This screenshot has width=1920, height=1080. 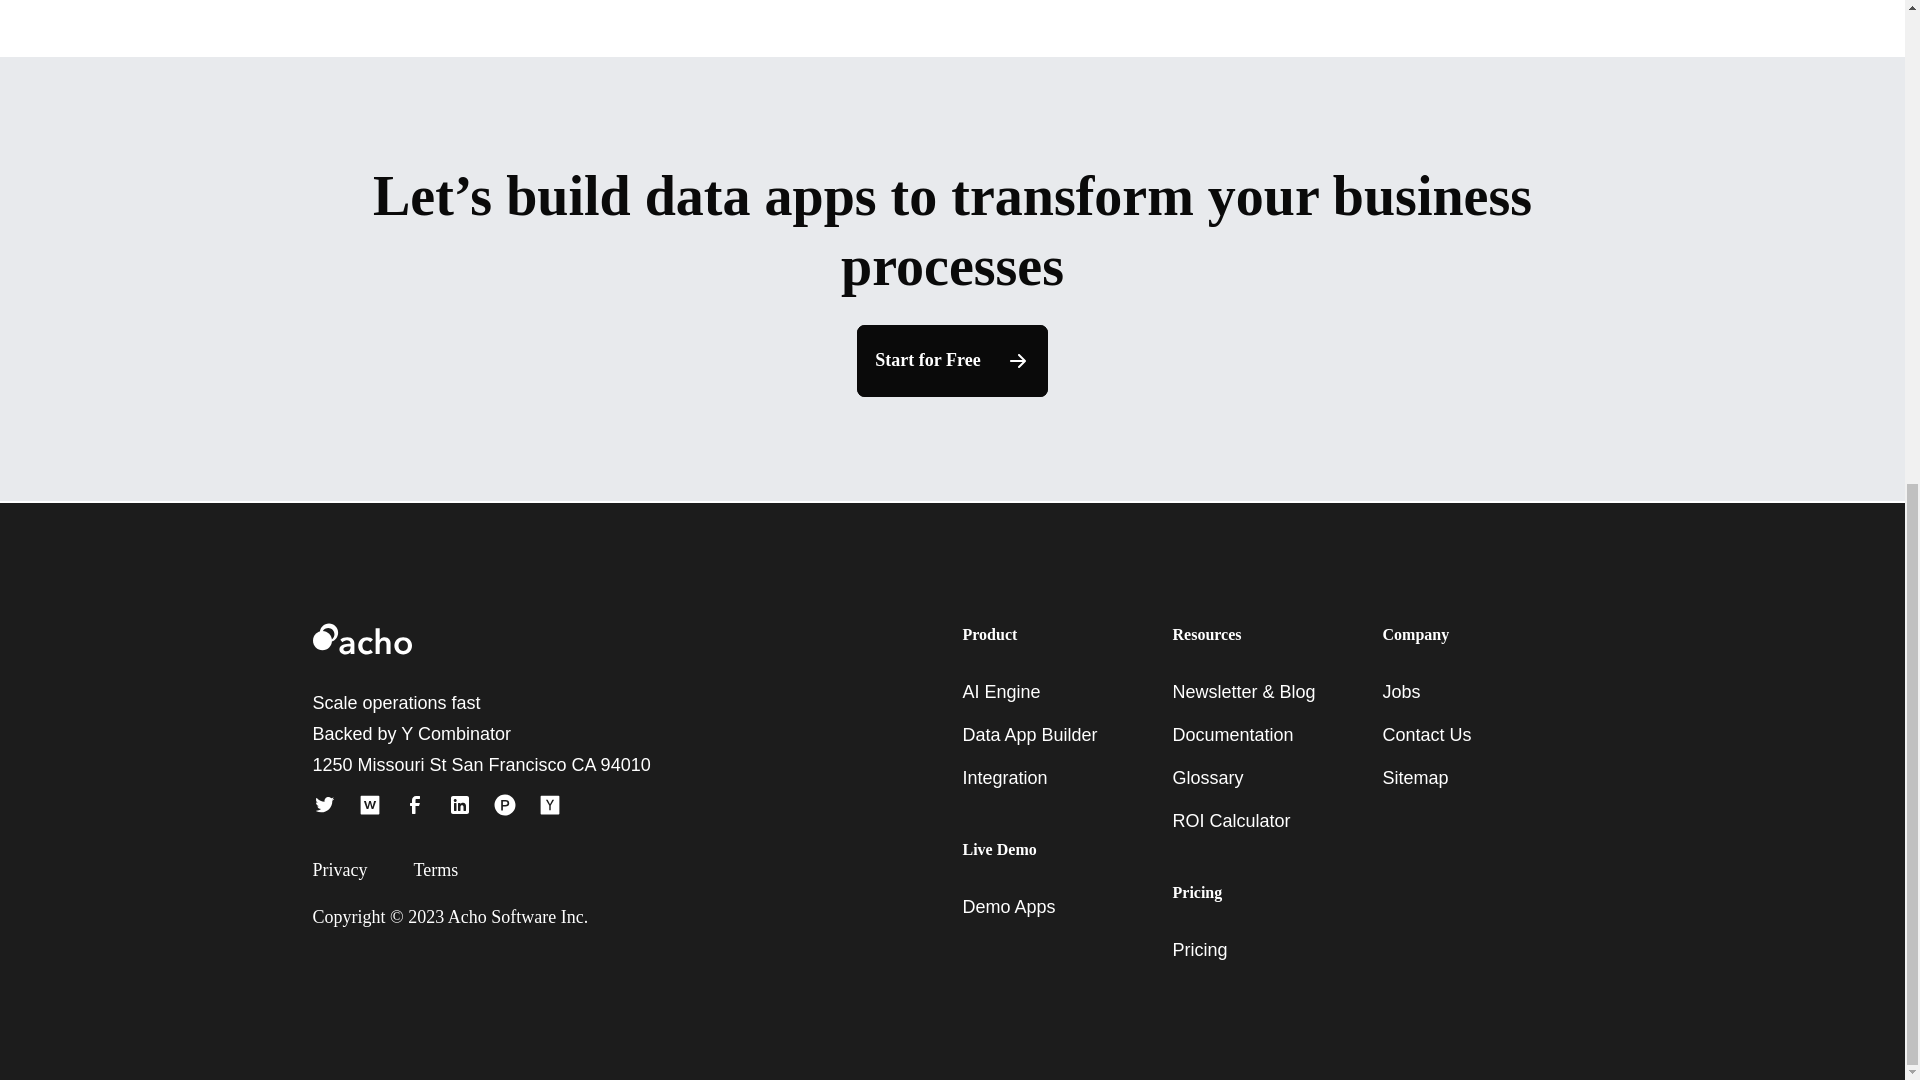 I want to click on Pricing, so click(x=1198, y=950).